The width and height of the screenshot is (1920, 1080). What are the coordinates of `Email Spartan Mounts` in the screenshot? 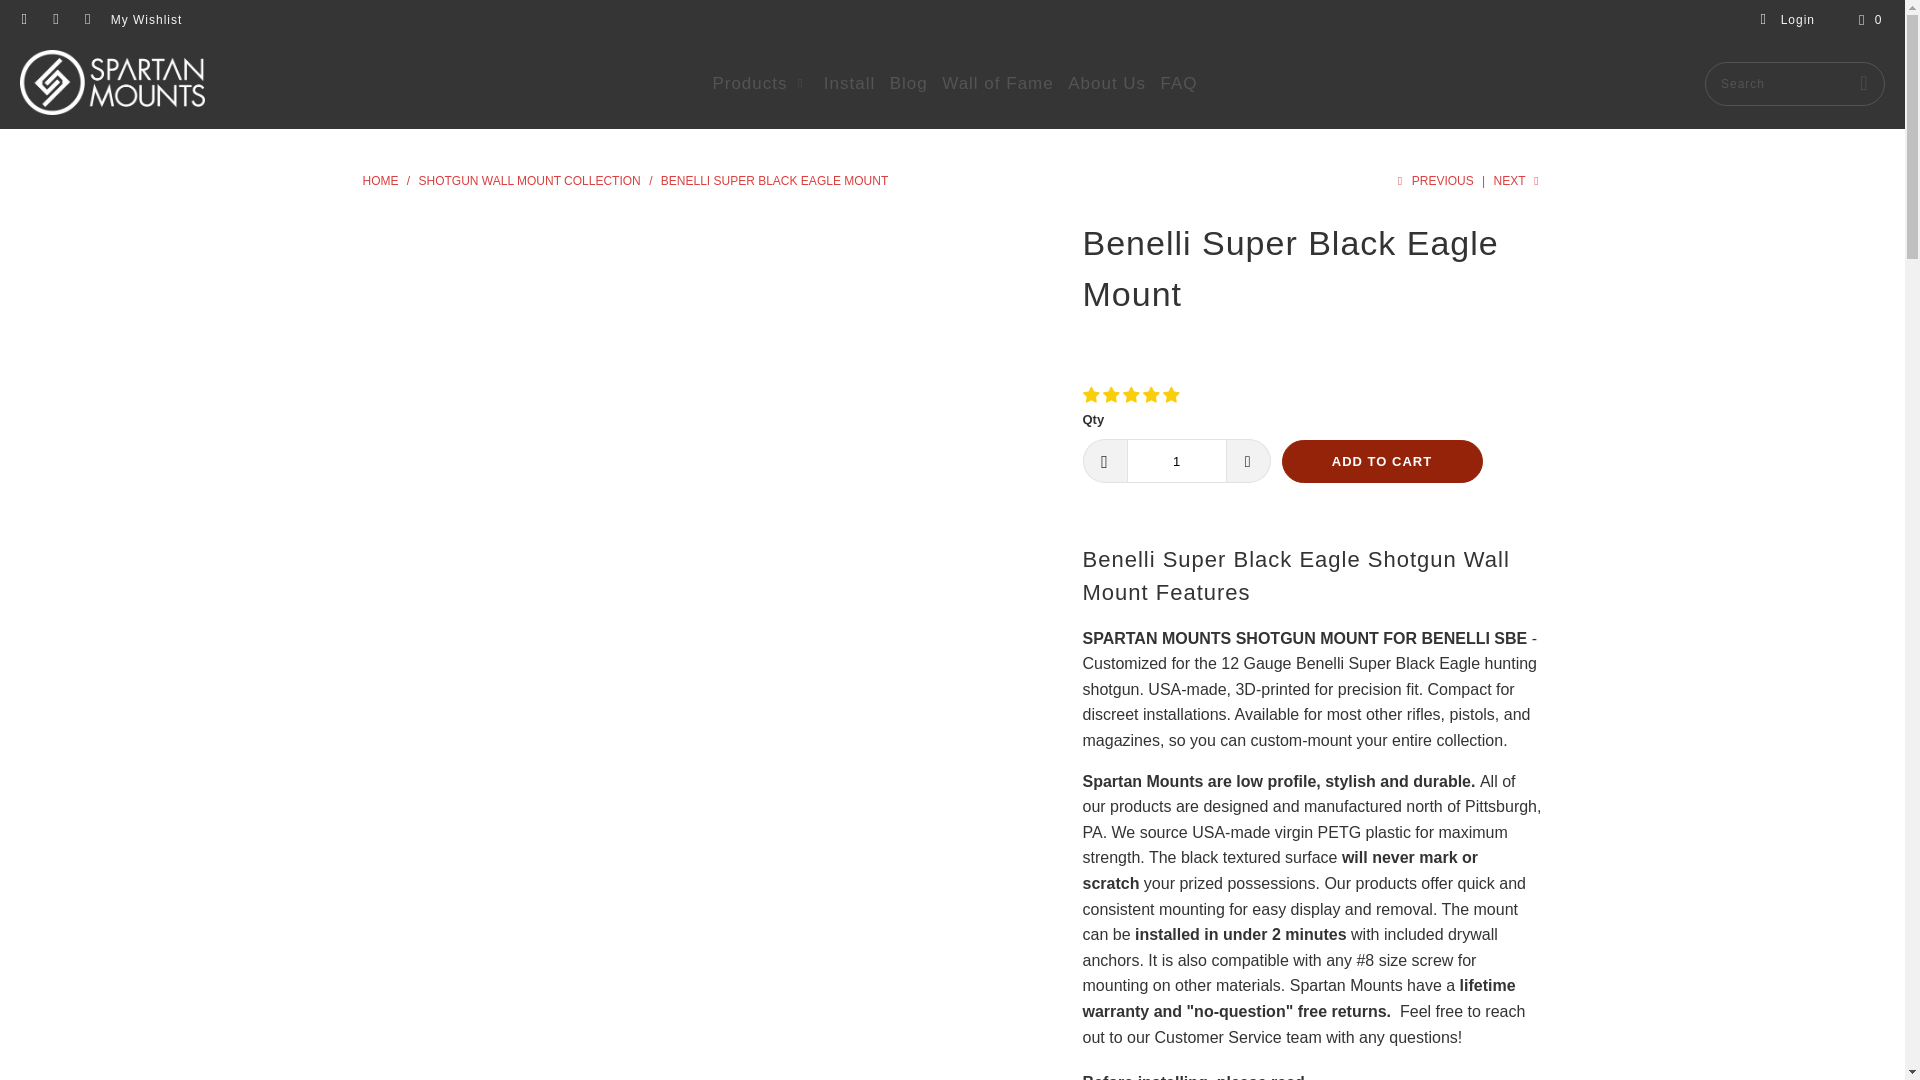 It's located at (86, 20).